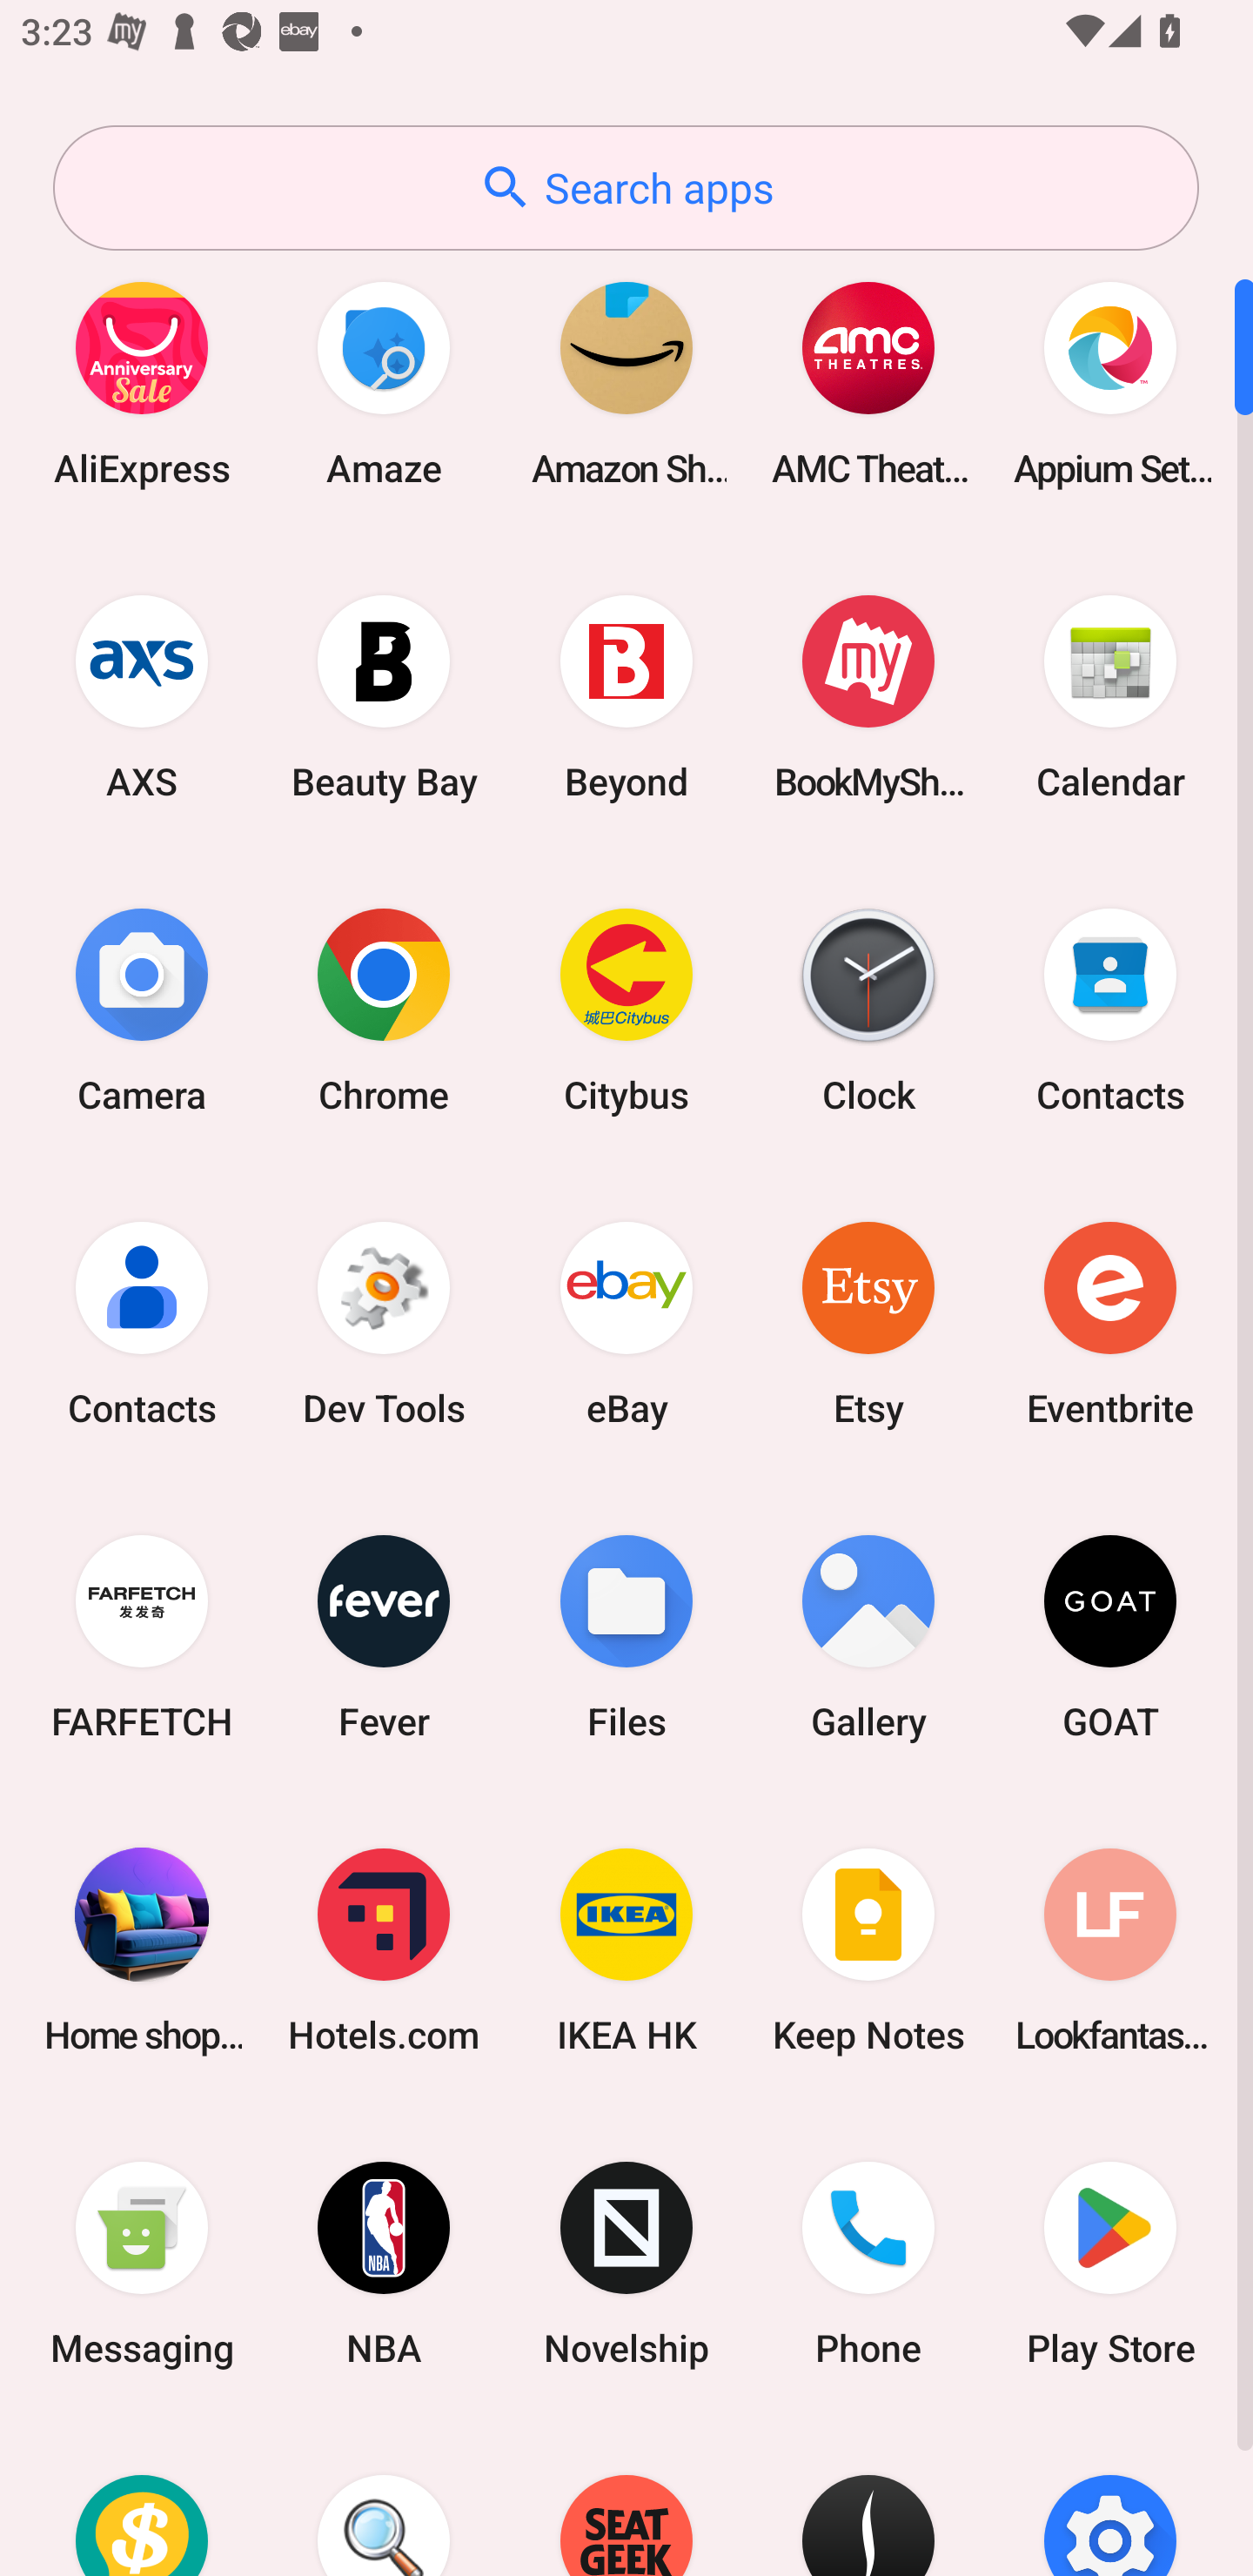  Describe the element at coordinates (626, 383) in the screenshot. I see `Amazon Shopping` at that location.